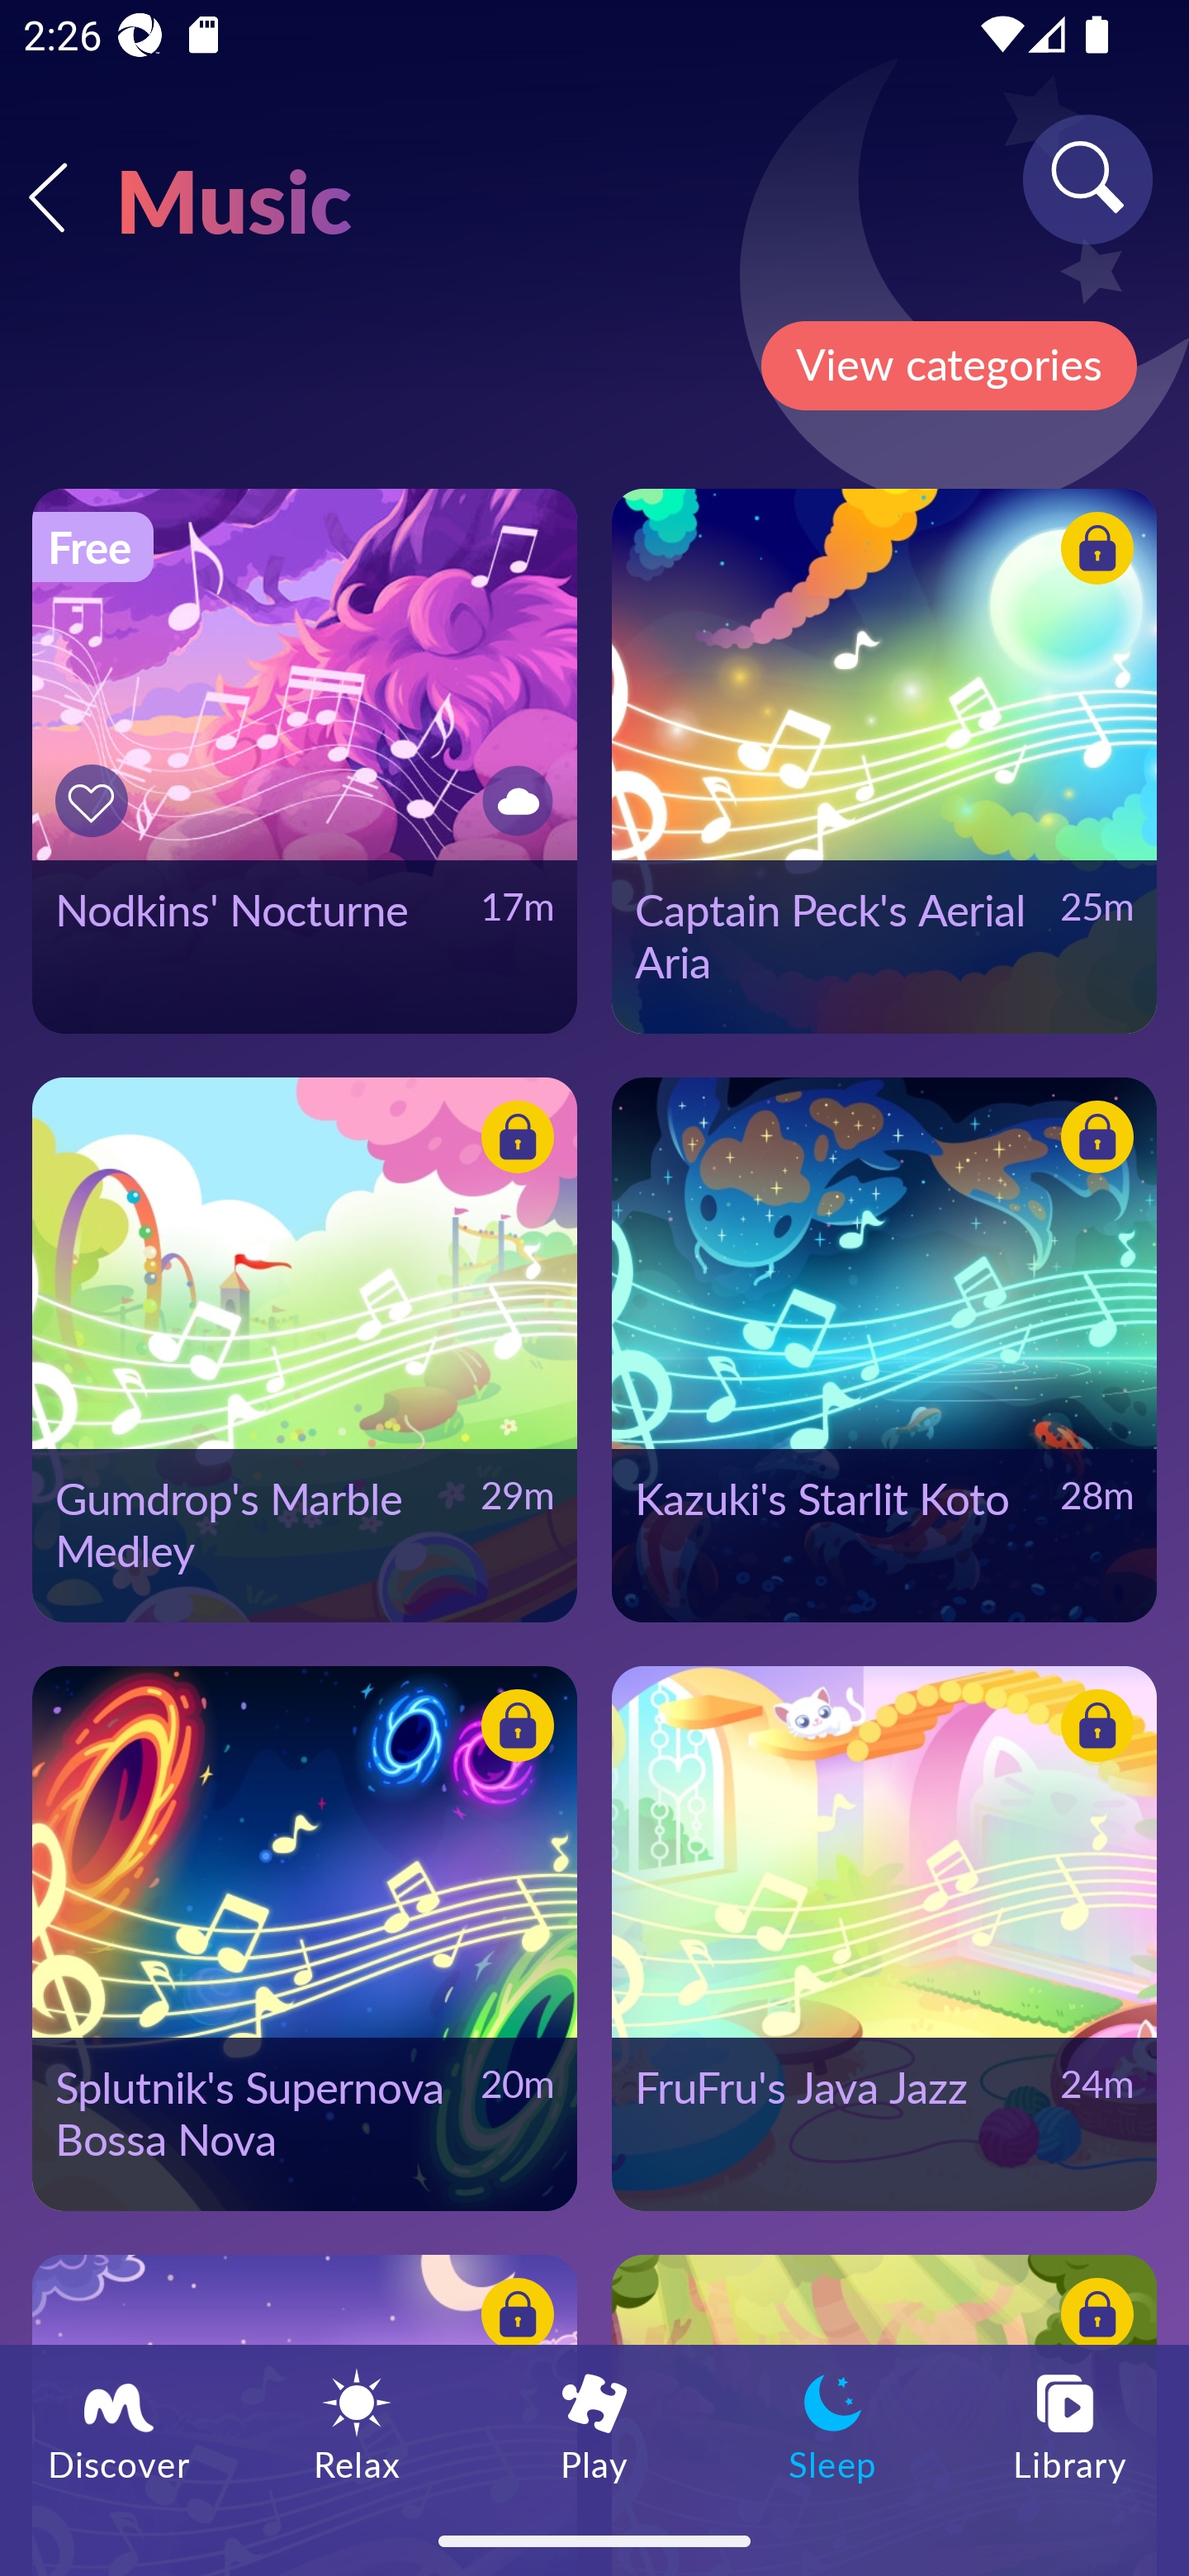 Image resolution: width=1189 pixels, height=2576 pixels. I want to click on Button, so click(96, 801).